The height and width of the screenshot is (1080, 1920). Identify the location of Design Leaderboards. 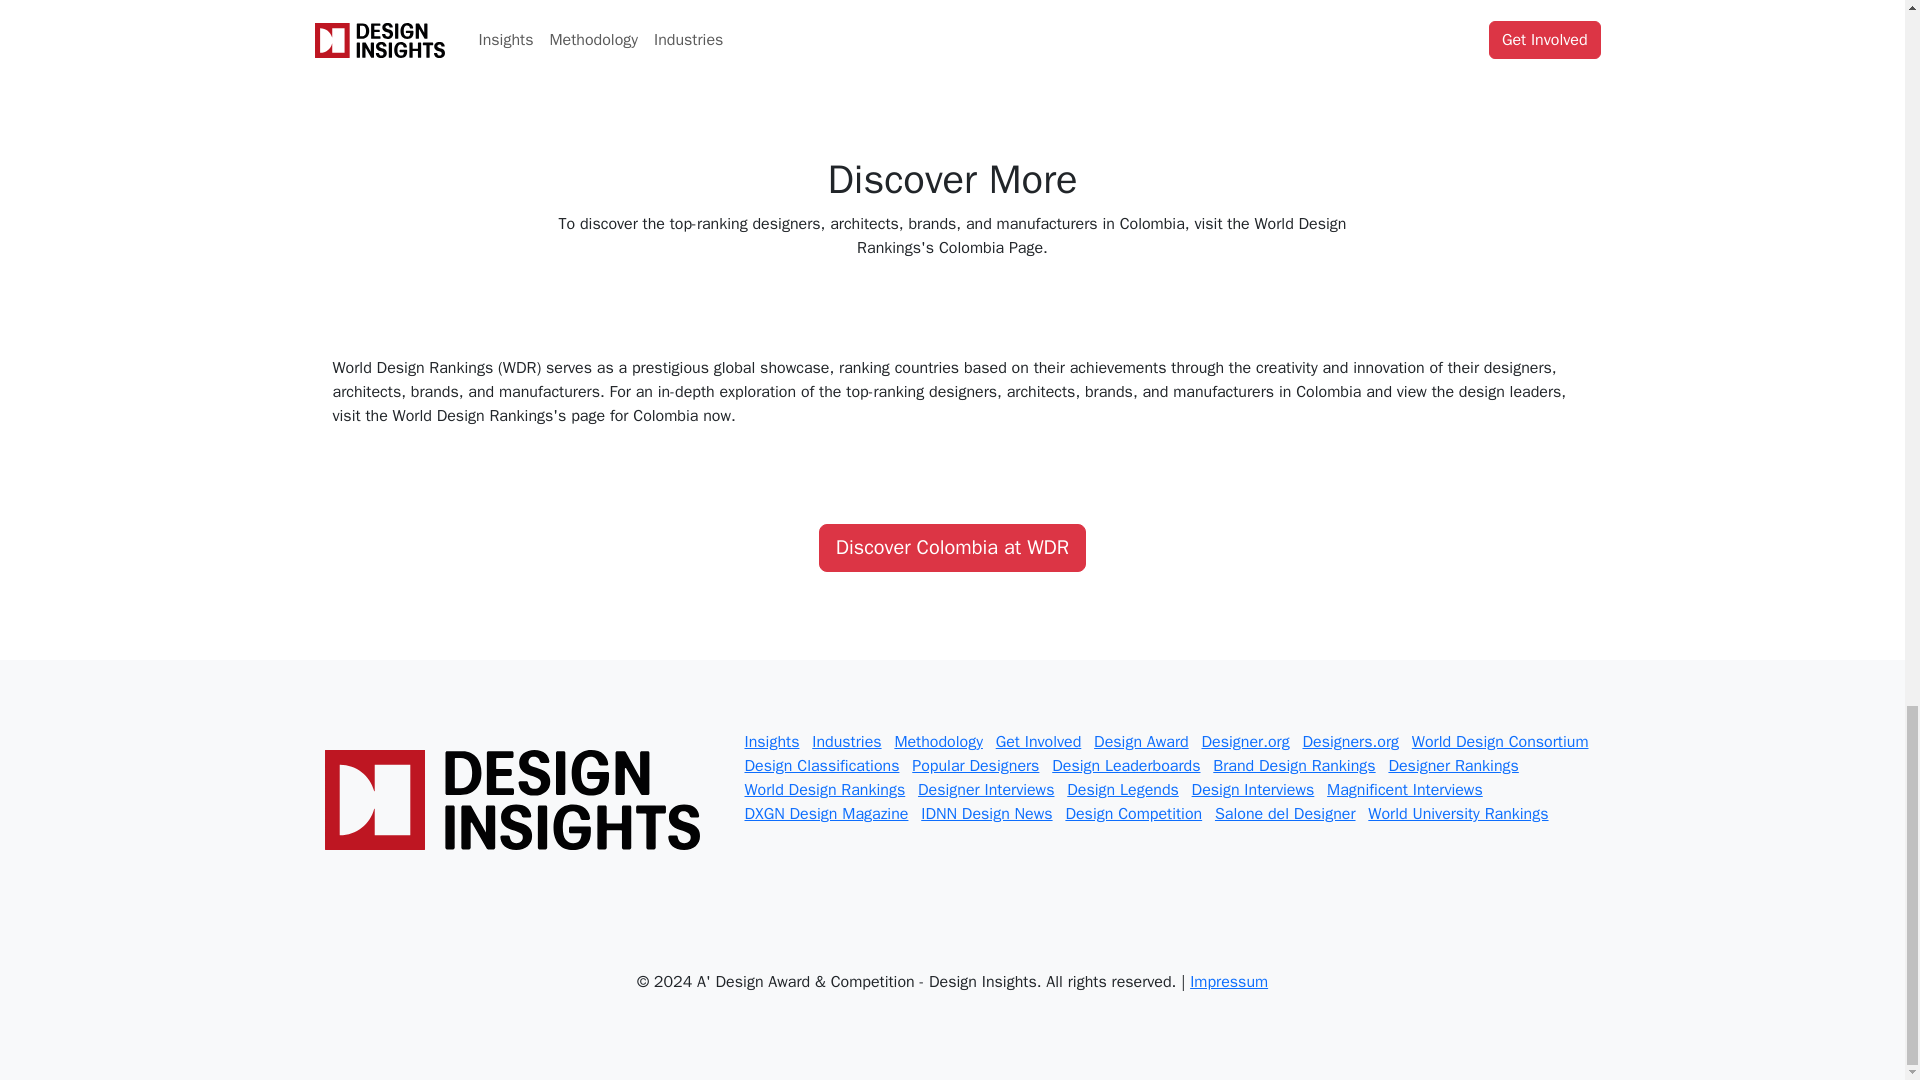
(1126, 766).